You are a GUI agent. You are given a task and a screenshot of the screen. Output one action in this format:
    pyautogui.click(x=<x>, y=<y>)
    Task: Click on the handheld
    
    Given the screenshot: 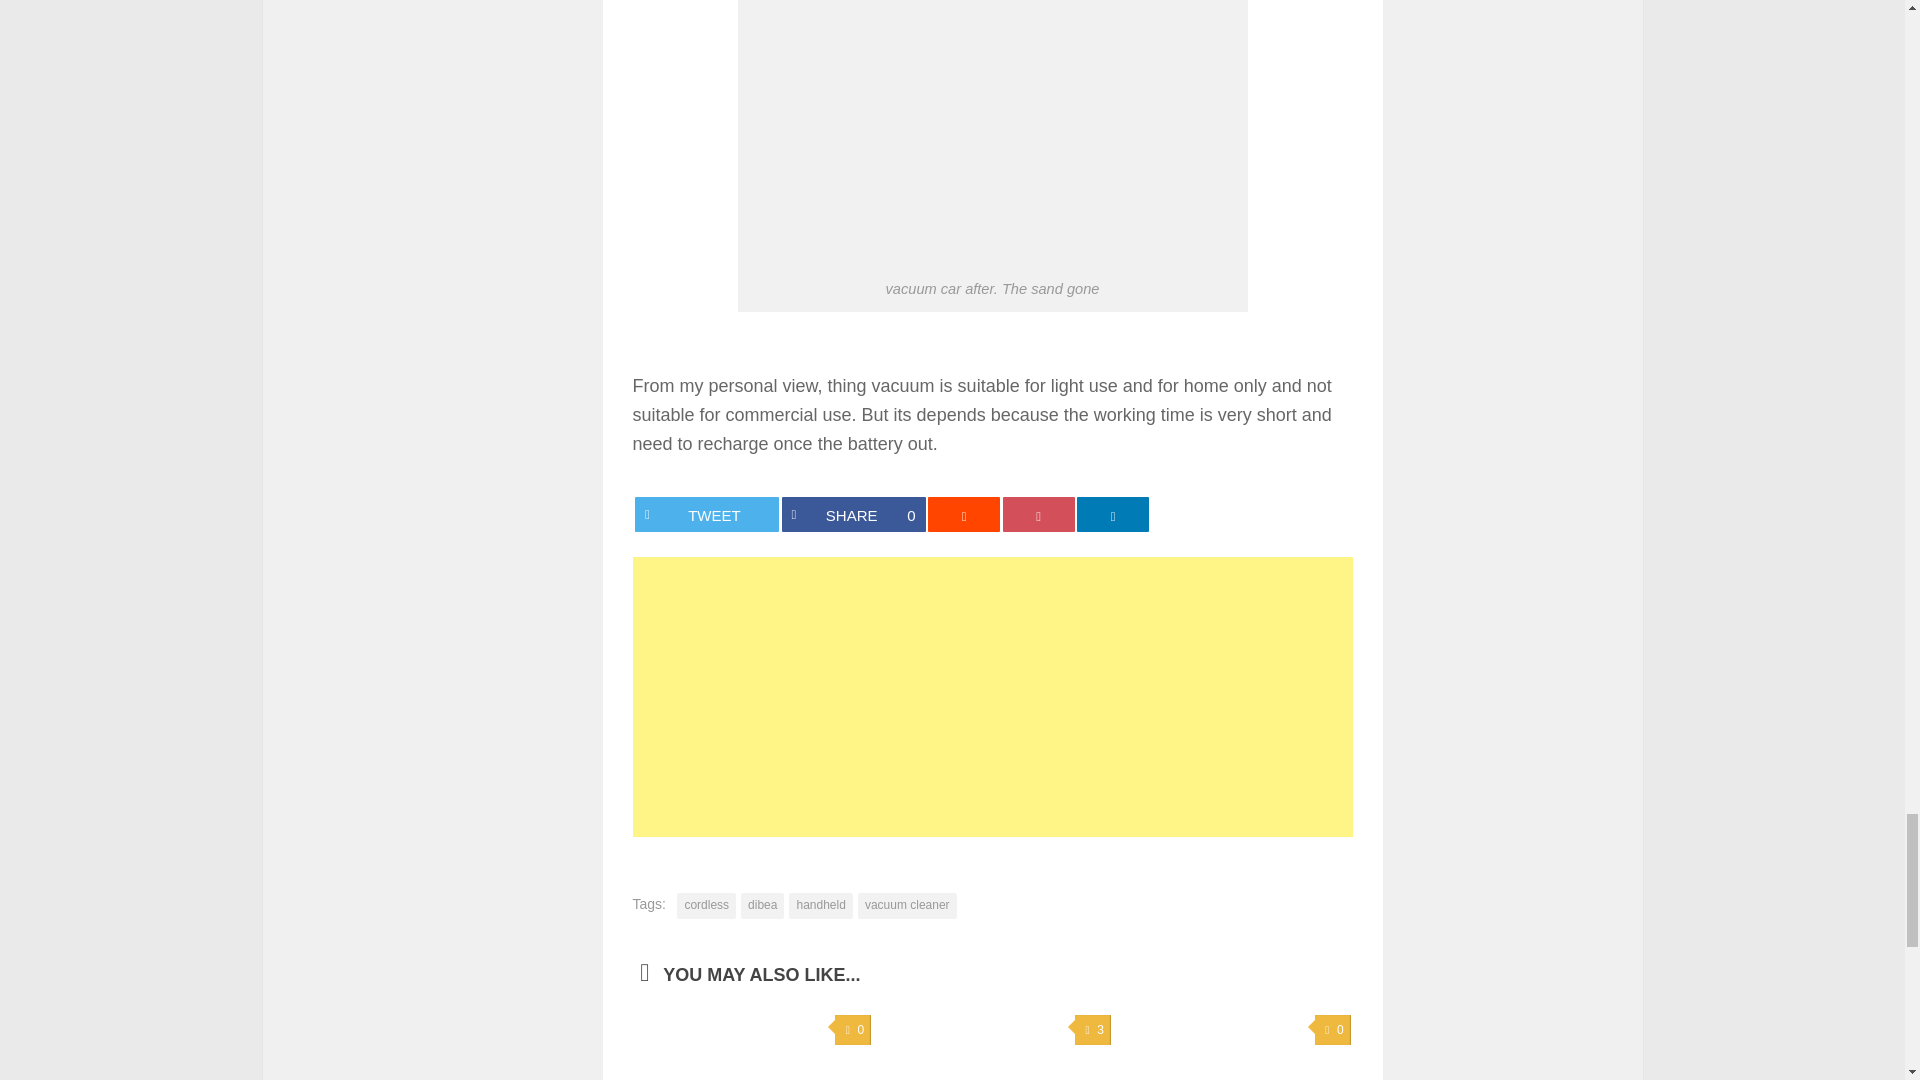 What is the action you would take?
    pyautogui.click(x=820, y=906)
    